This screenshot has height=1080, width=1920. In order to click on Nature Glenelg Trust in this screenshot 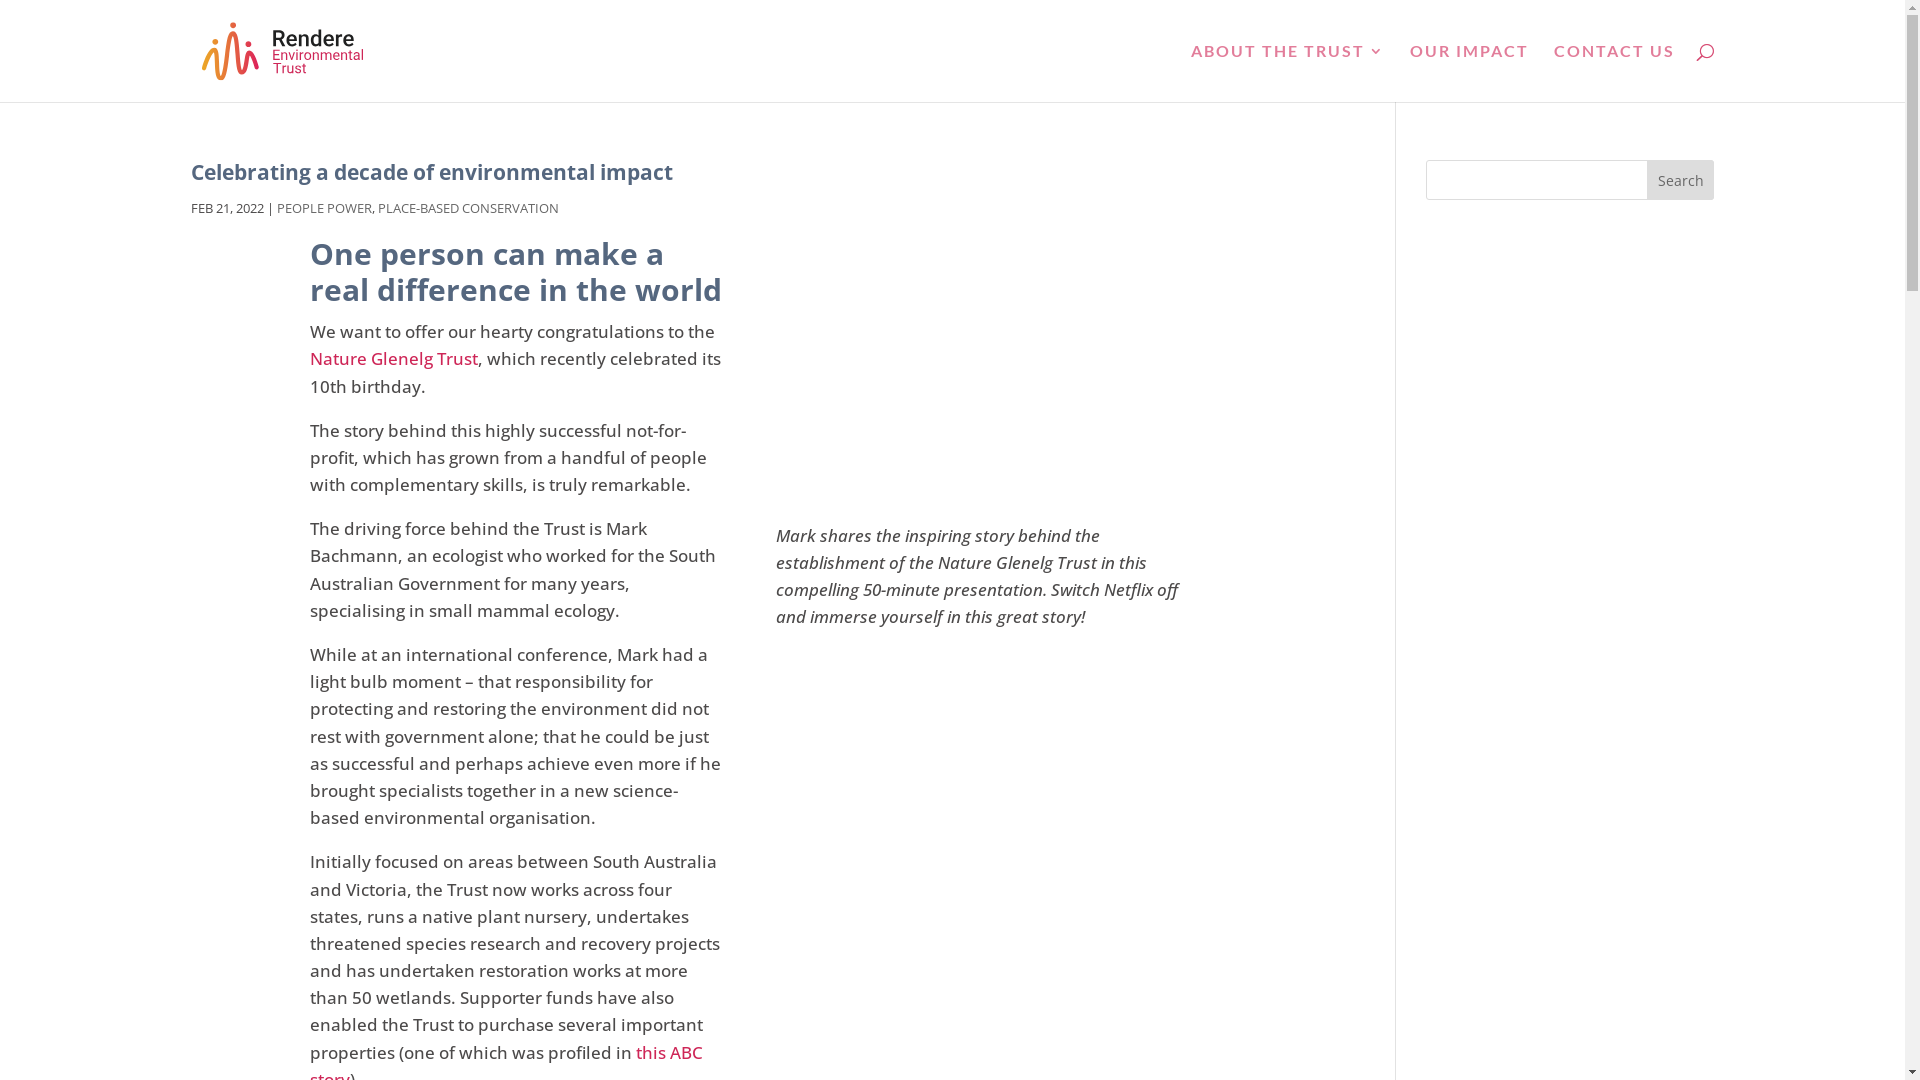, I will do `click(394, 358)`.